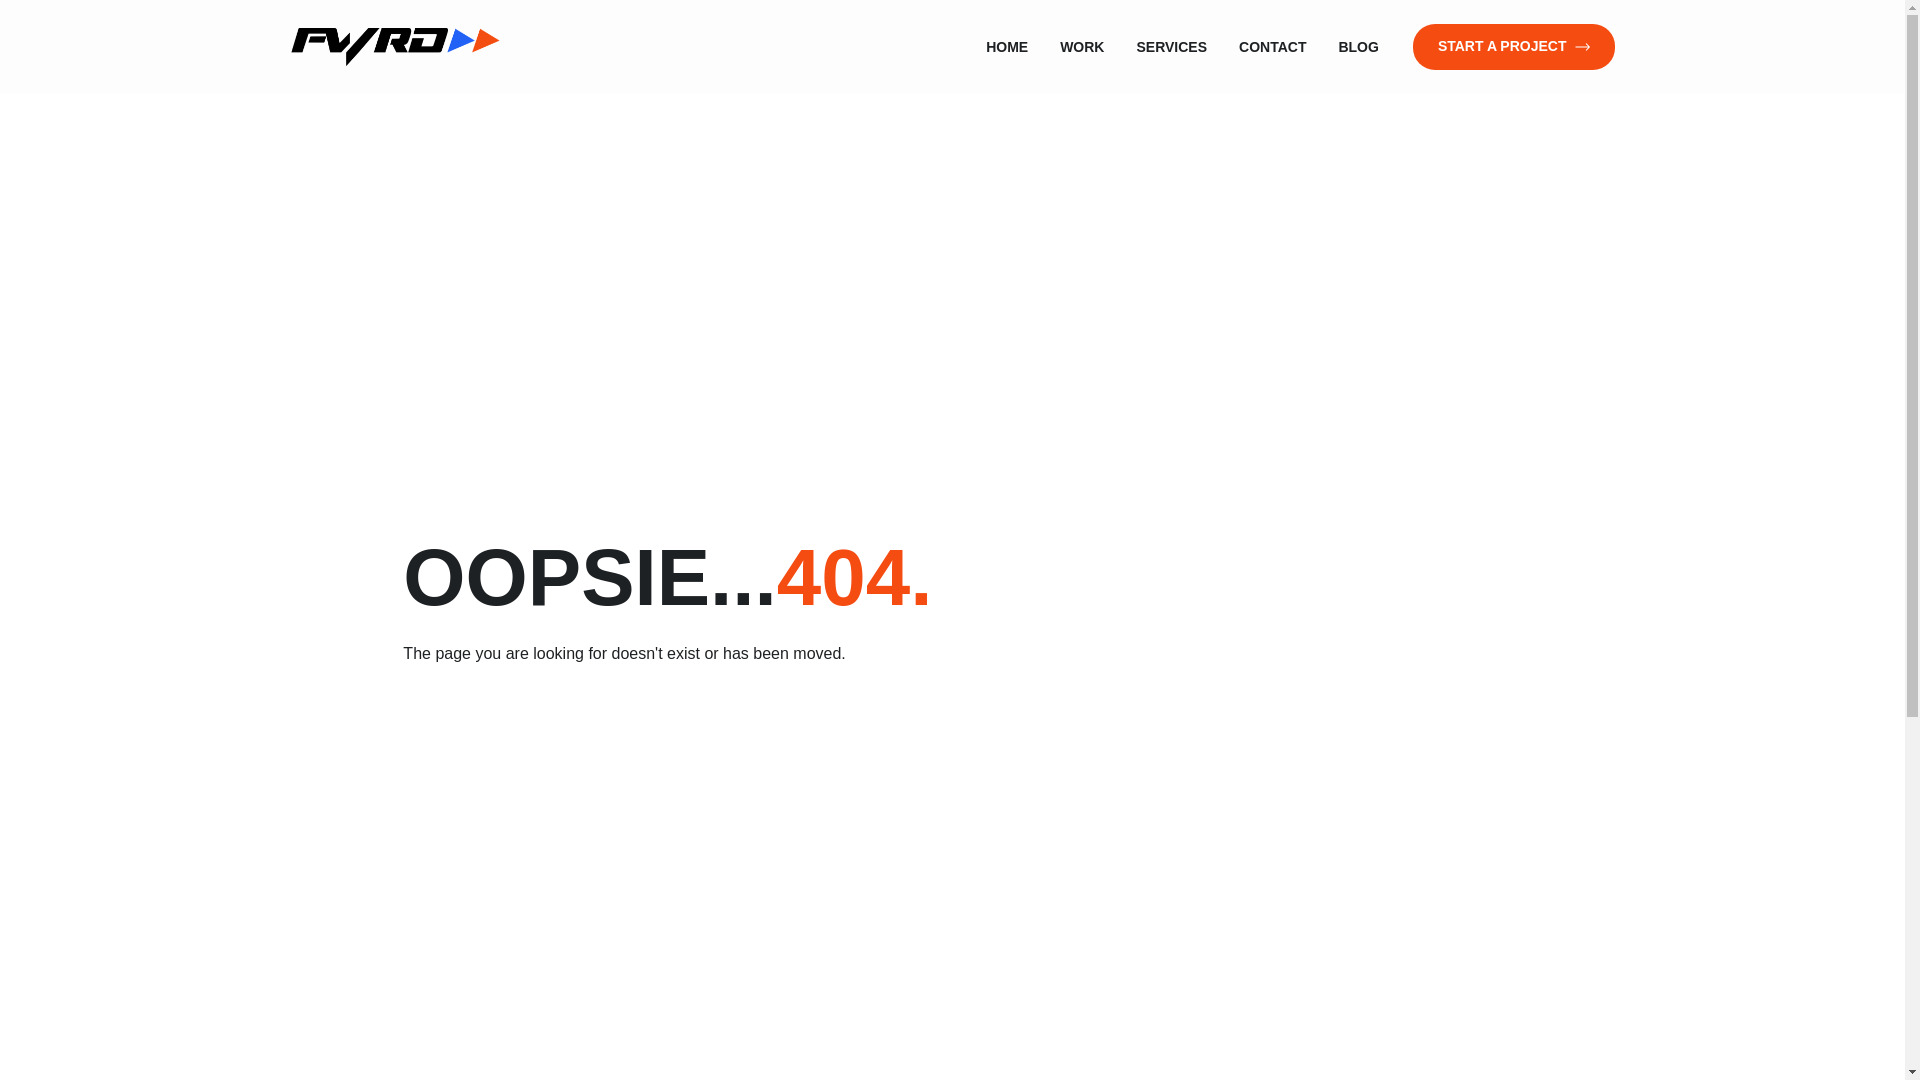 Image resolution: width=1920 pixels, height=1080 pixels. Describe the element at coordinates (1006, 46) in the screenshot. I see `HOME` at that location.